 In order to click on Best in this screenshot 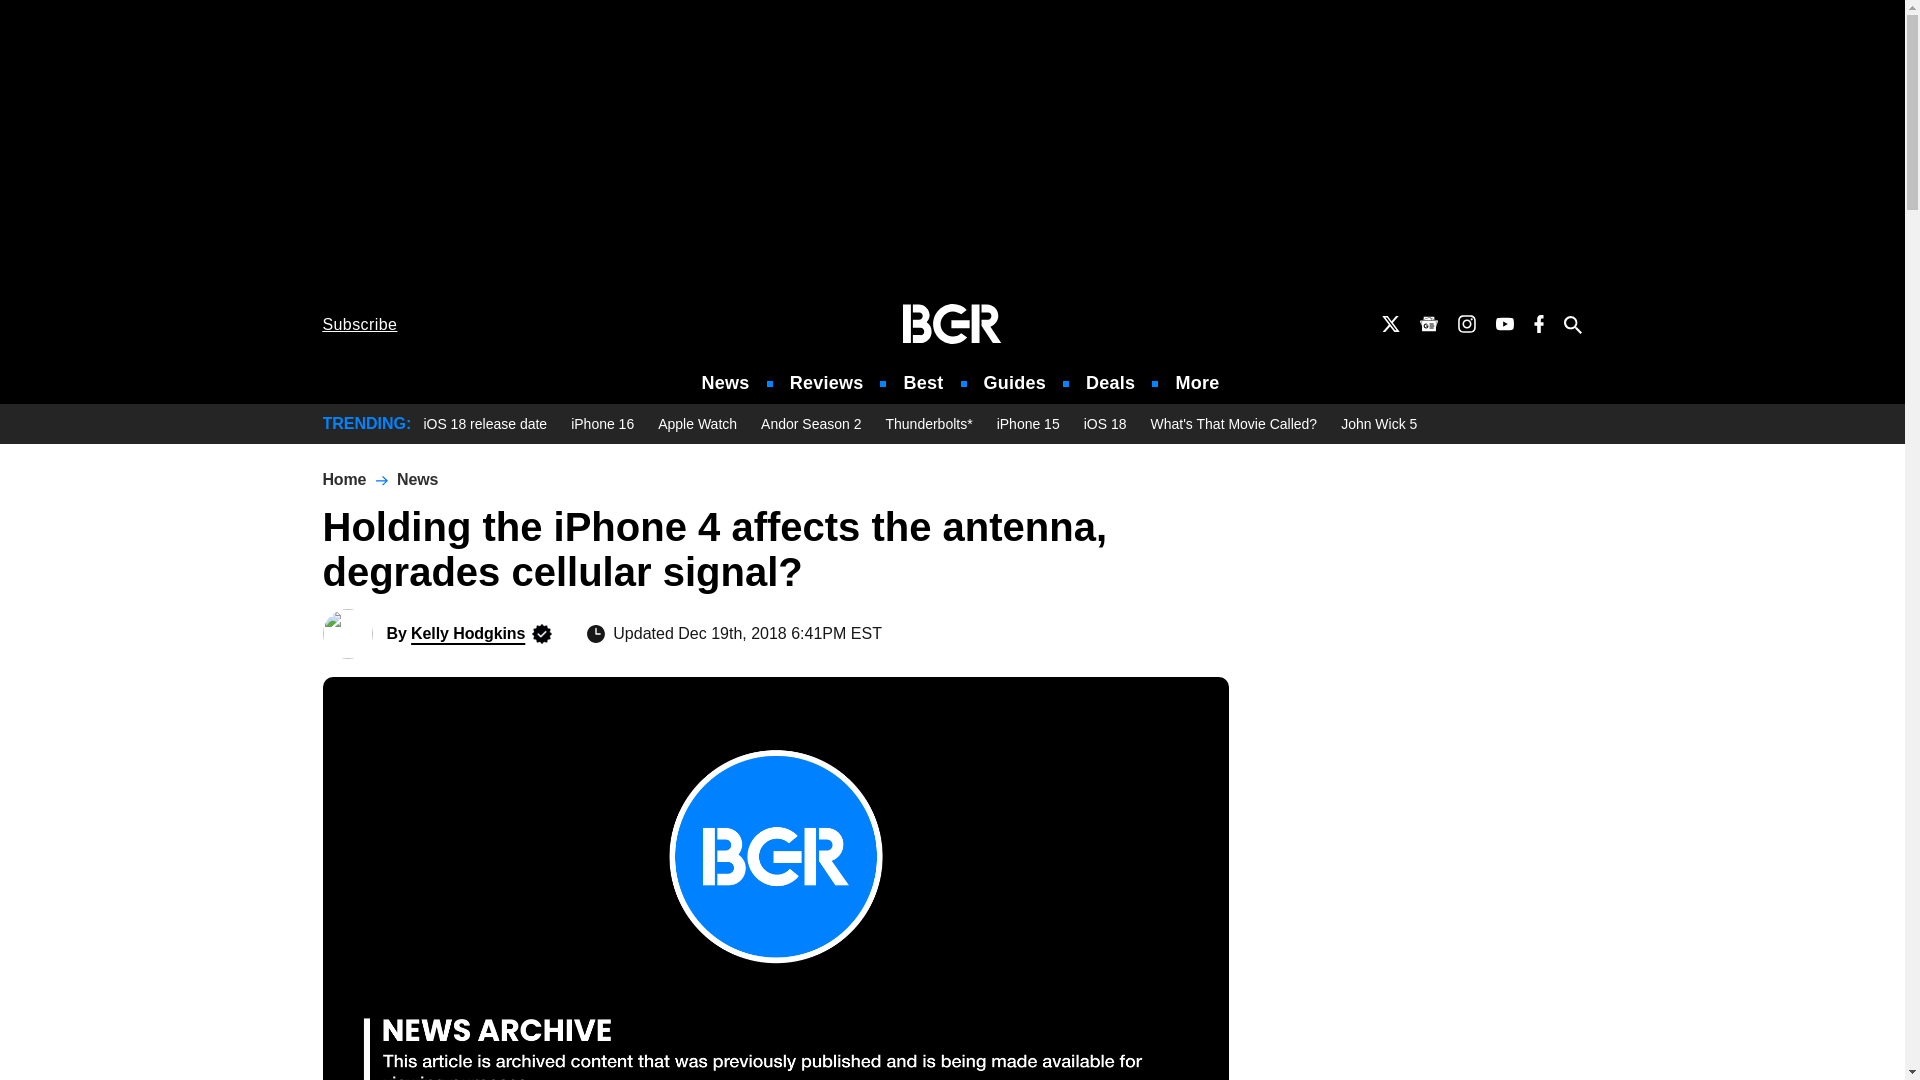, I will do `click(922, 383)`.